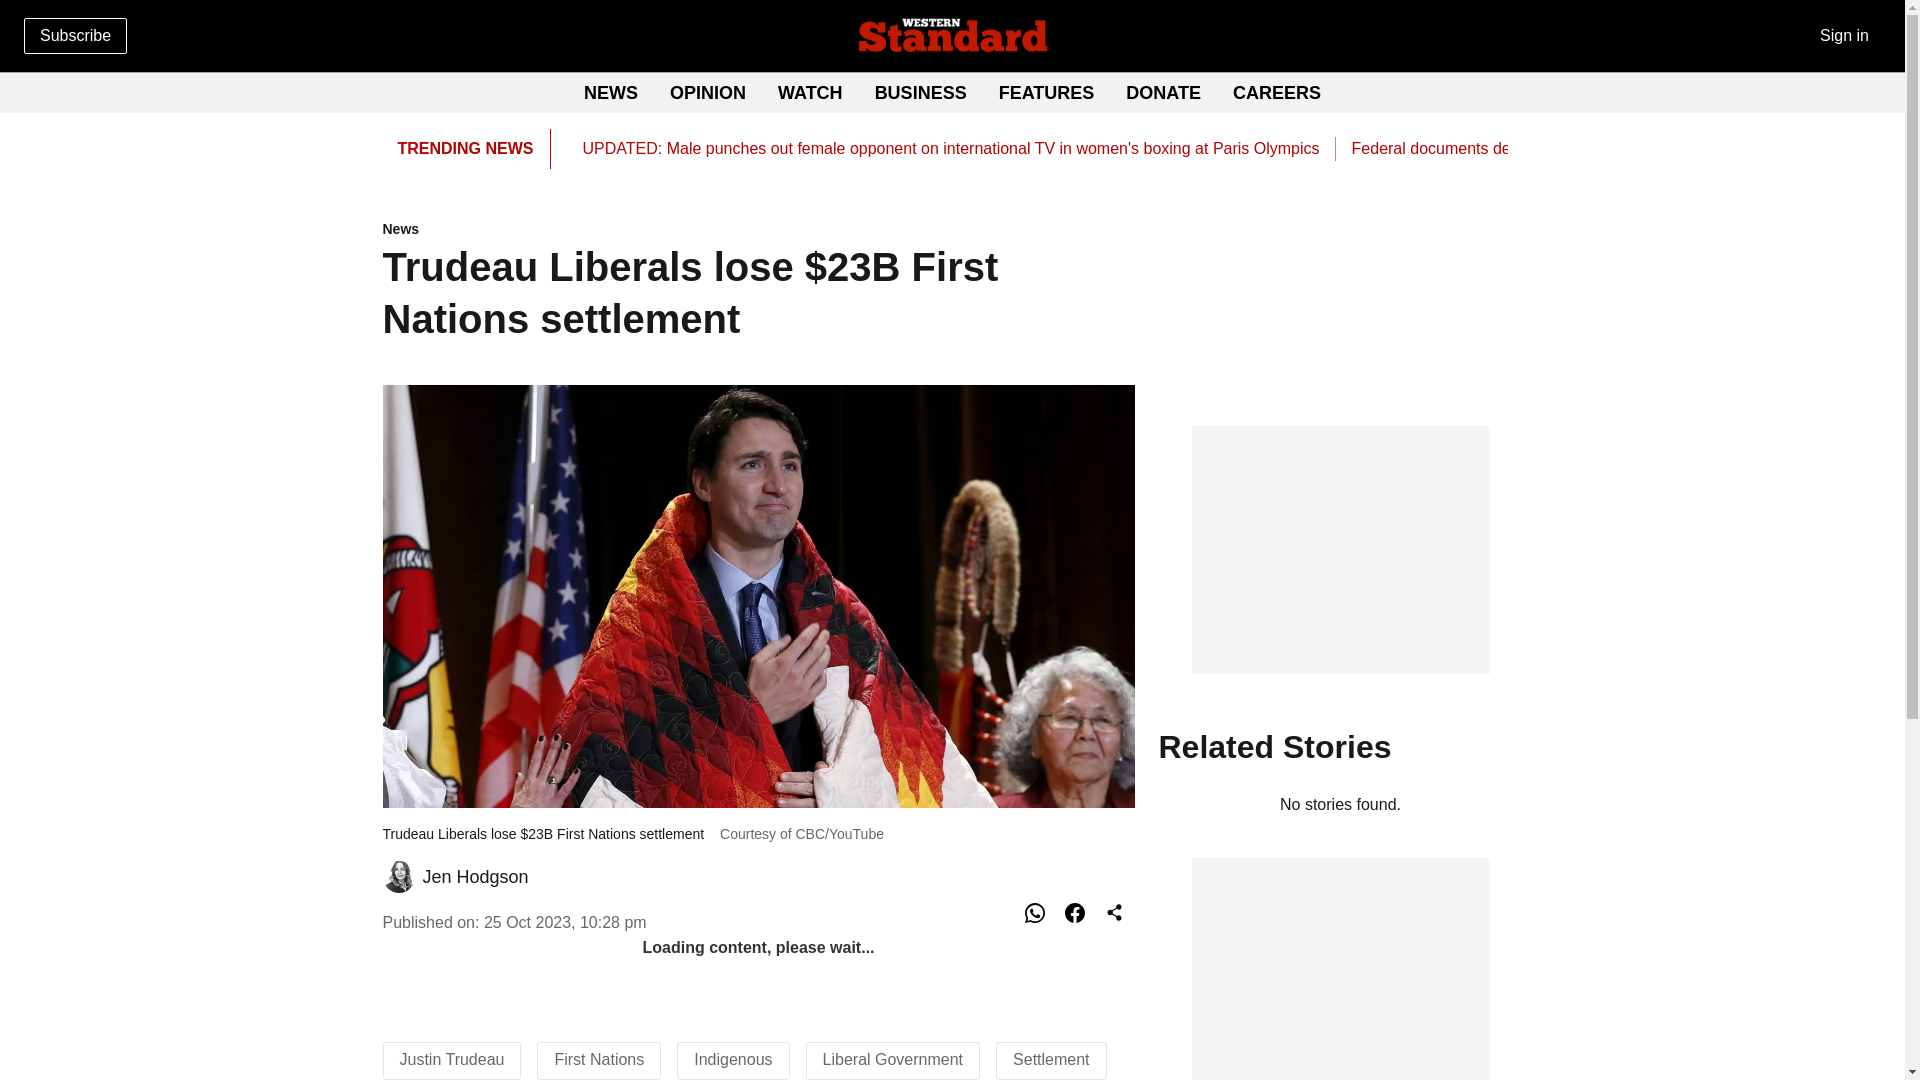 The image size is (1920, 1080). What do you see at coordinates (758, 230) in the screenshot?
I see `DONATE` at bounding box center [758, 230].